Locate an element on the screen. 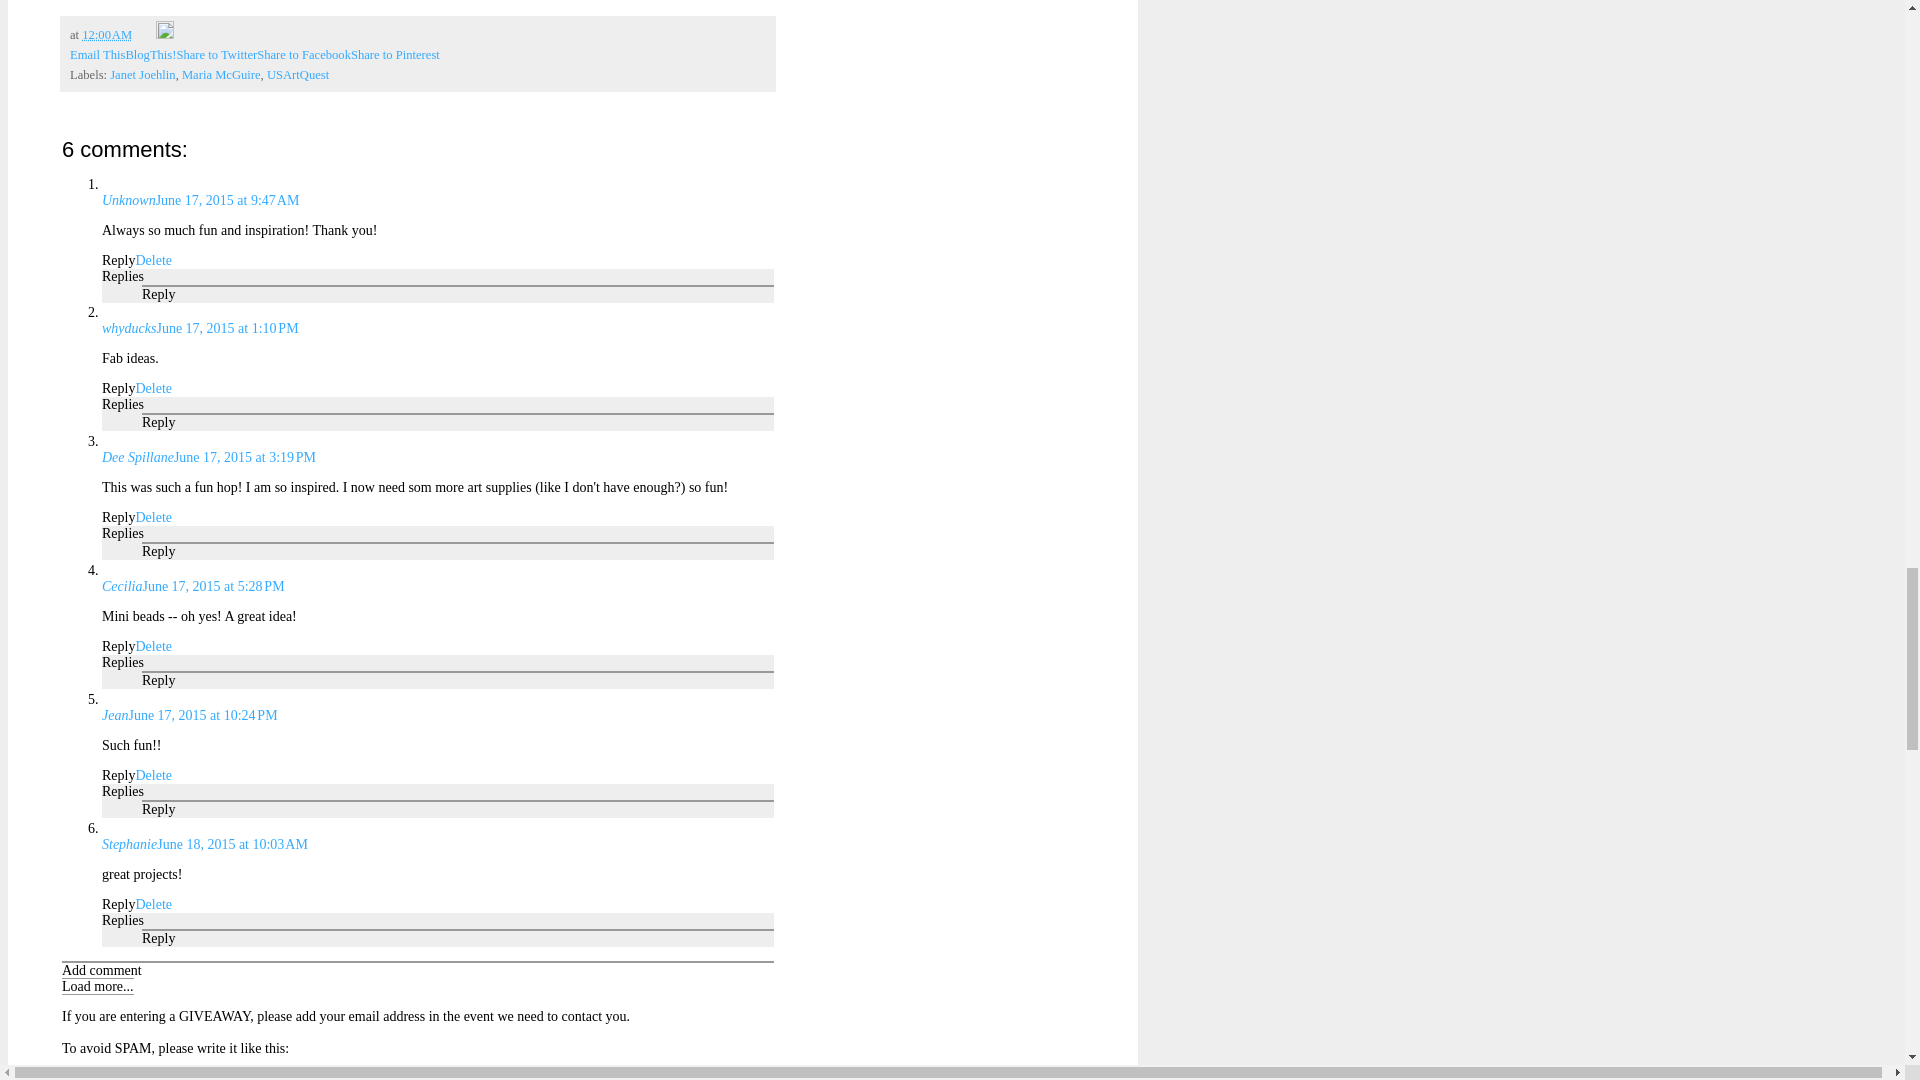  Share to Twitter is located at coordinates (216, 54).